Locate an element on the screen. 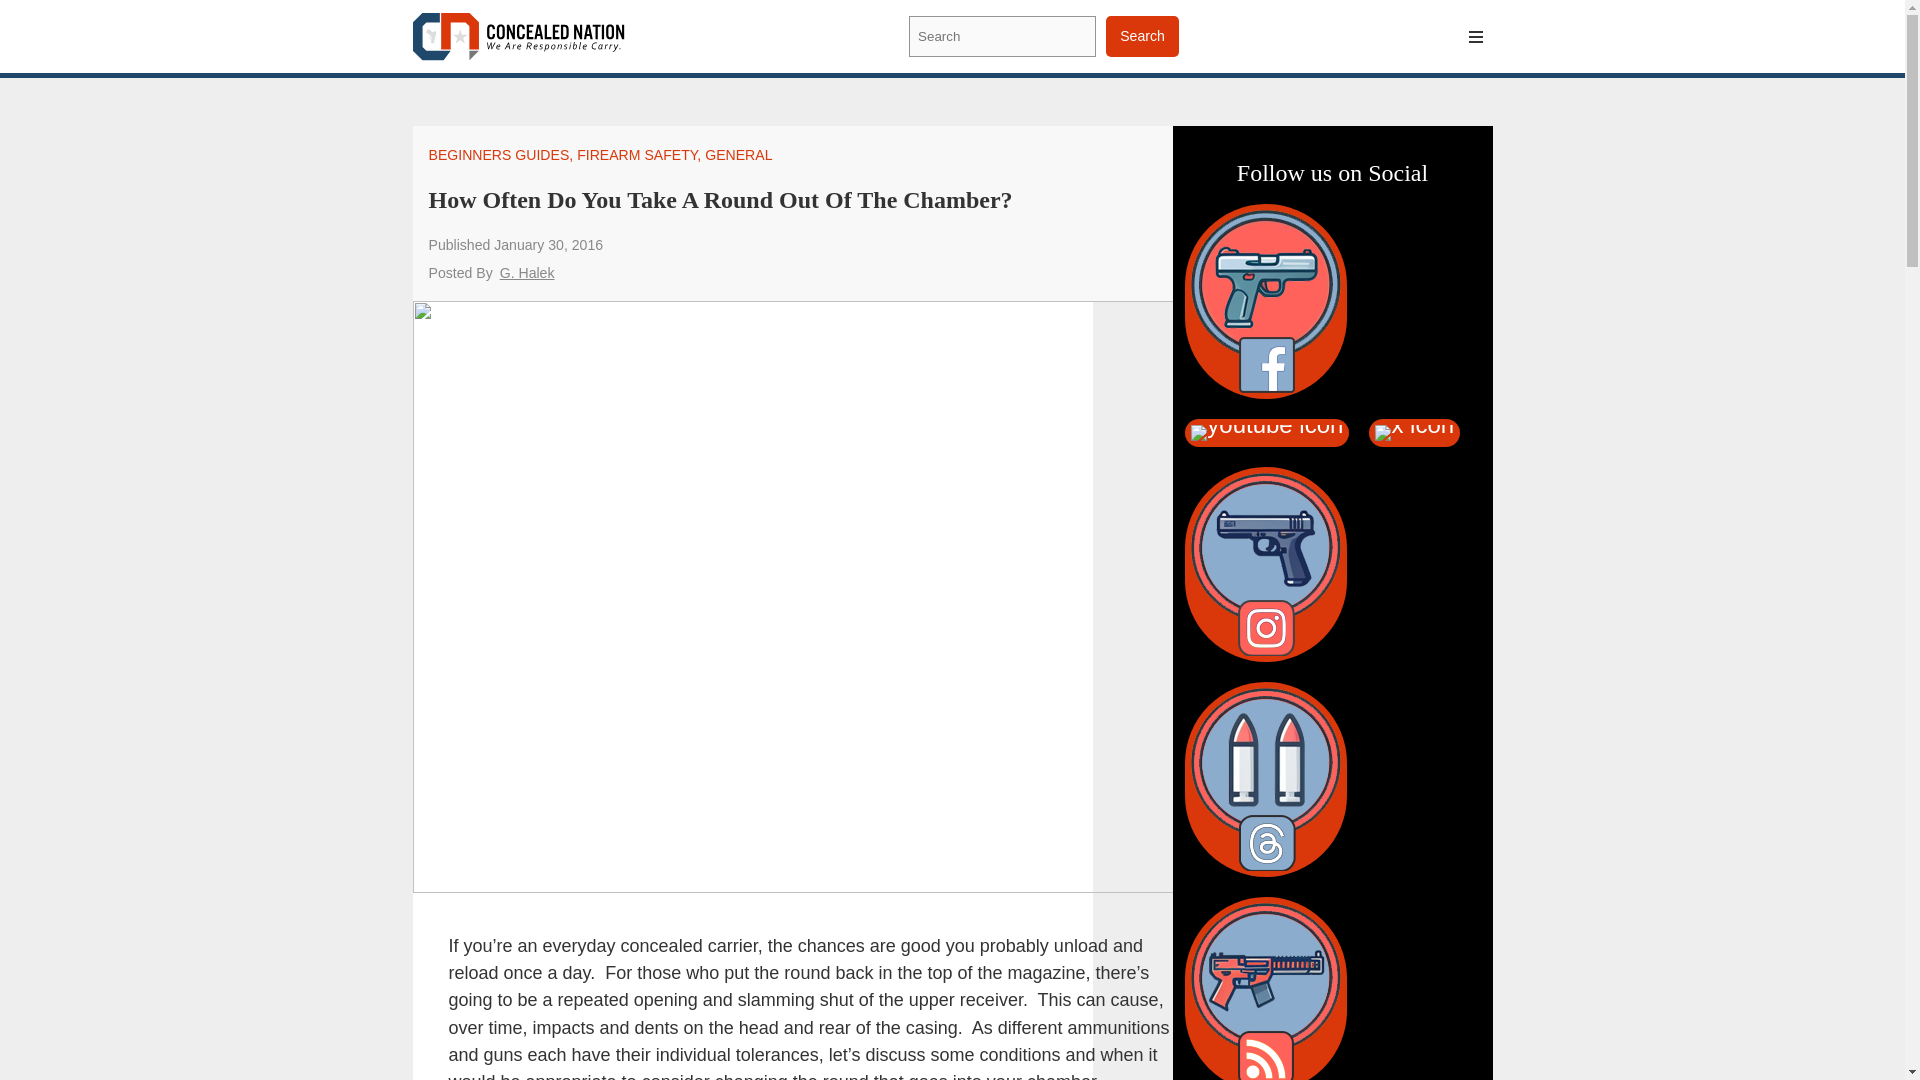 The width and height of the screenshot is (1920, 1080). Search is located at coordinates (1142, 36).